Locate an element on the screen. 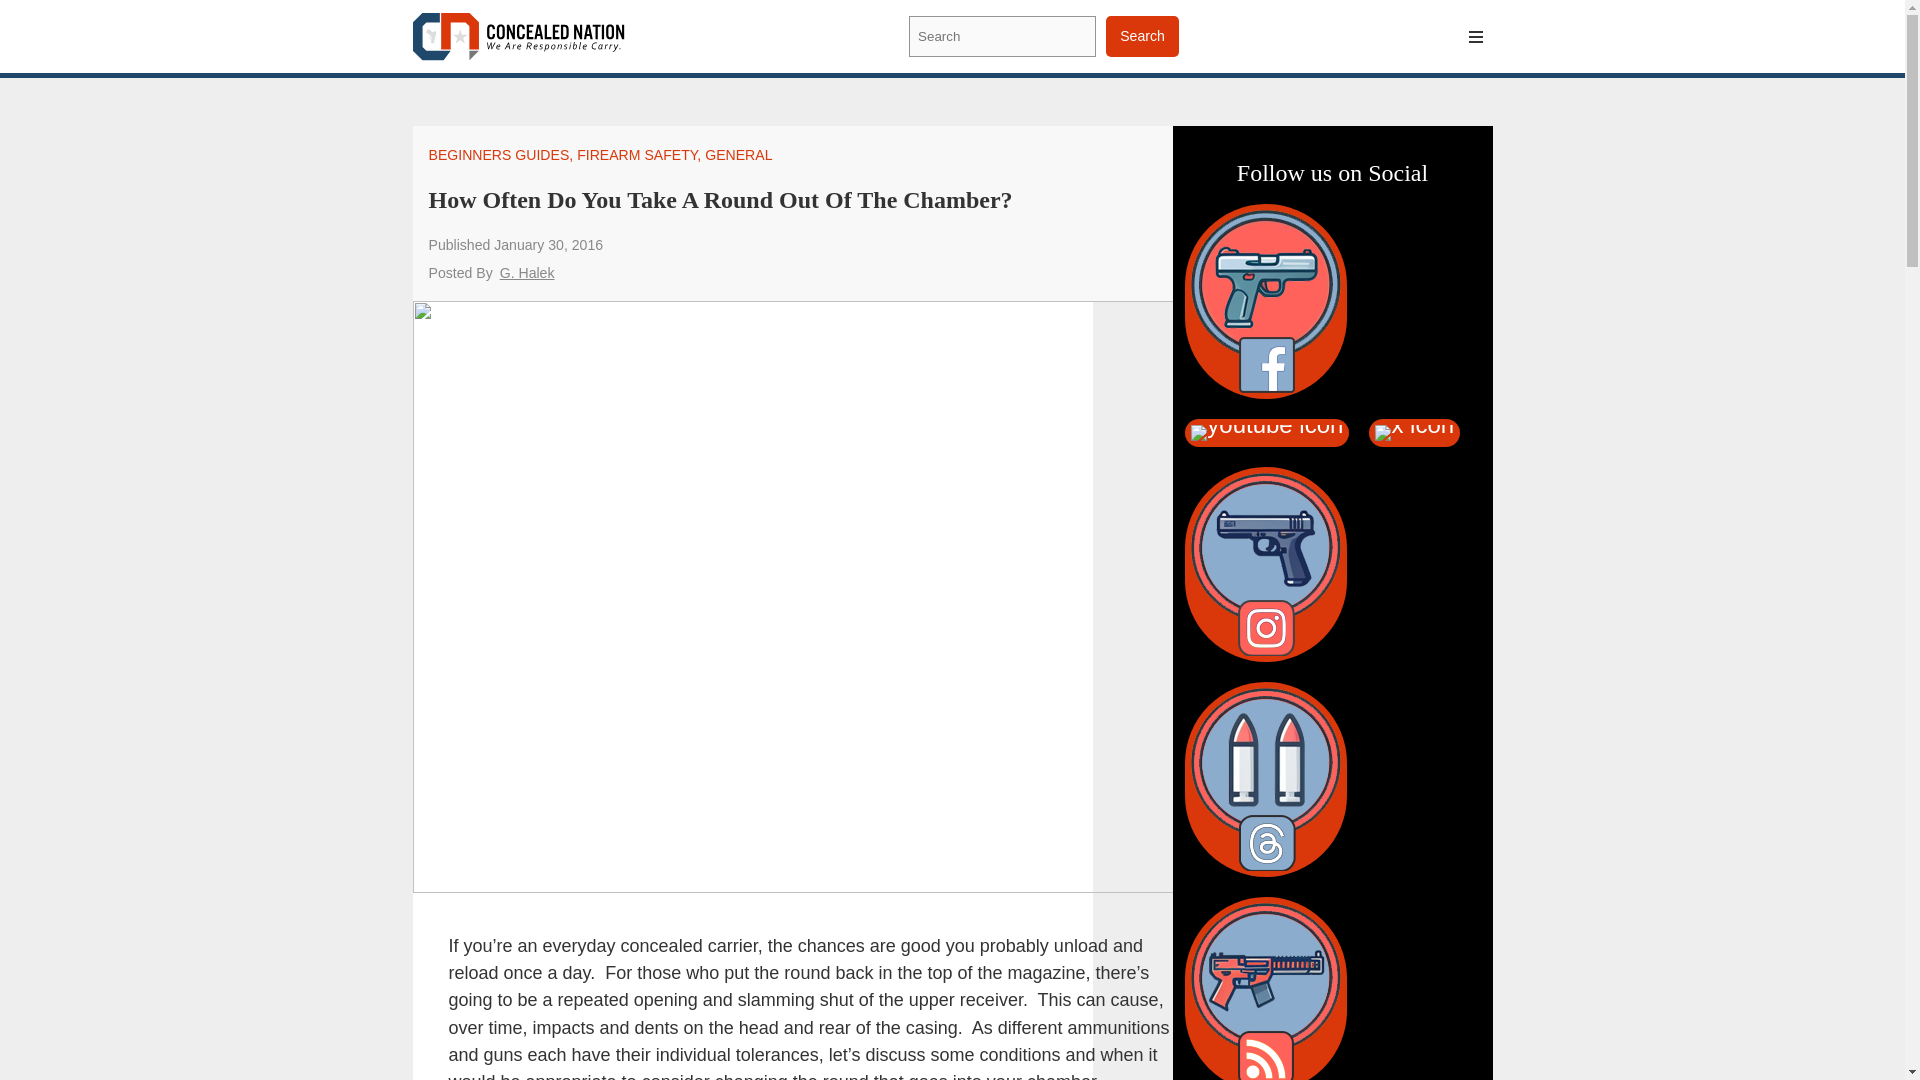 The width and height of the screenshot is (1920, 1080). Search is located at coordinates (1142, 36).